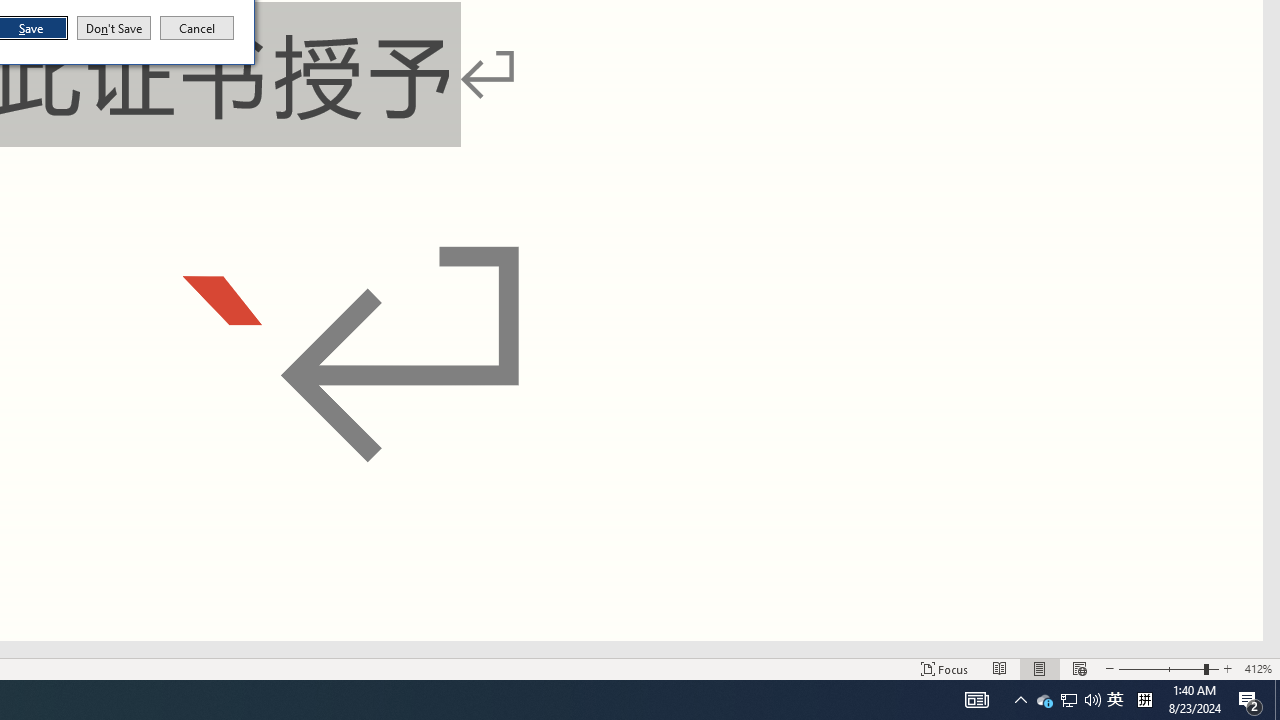 The image size is (1280, 720). What do you see at coordinates (114, 28) in the screenshot?
I see `Tray Input Indicator - Chinese (Simplified, China)` at bounding box center [114, 28].